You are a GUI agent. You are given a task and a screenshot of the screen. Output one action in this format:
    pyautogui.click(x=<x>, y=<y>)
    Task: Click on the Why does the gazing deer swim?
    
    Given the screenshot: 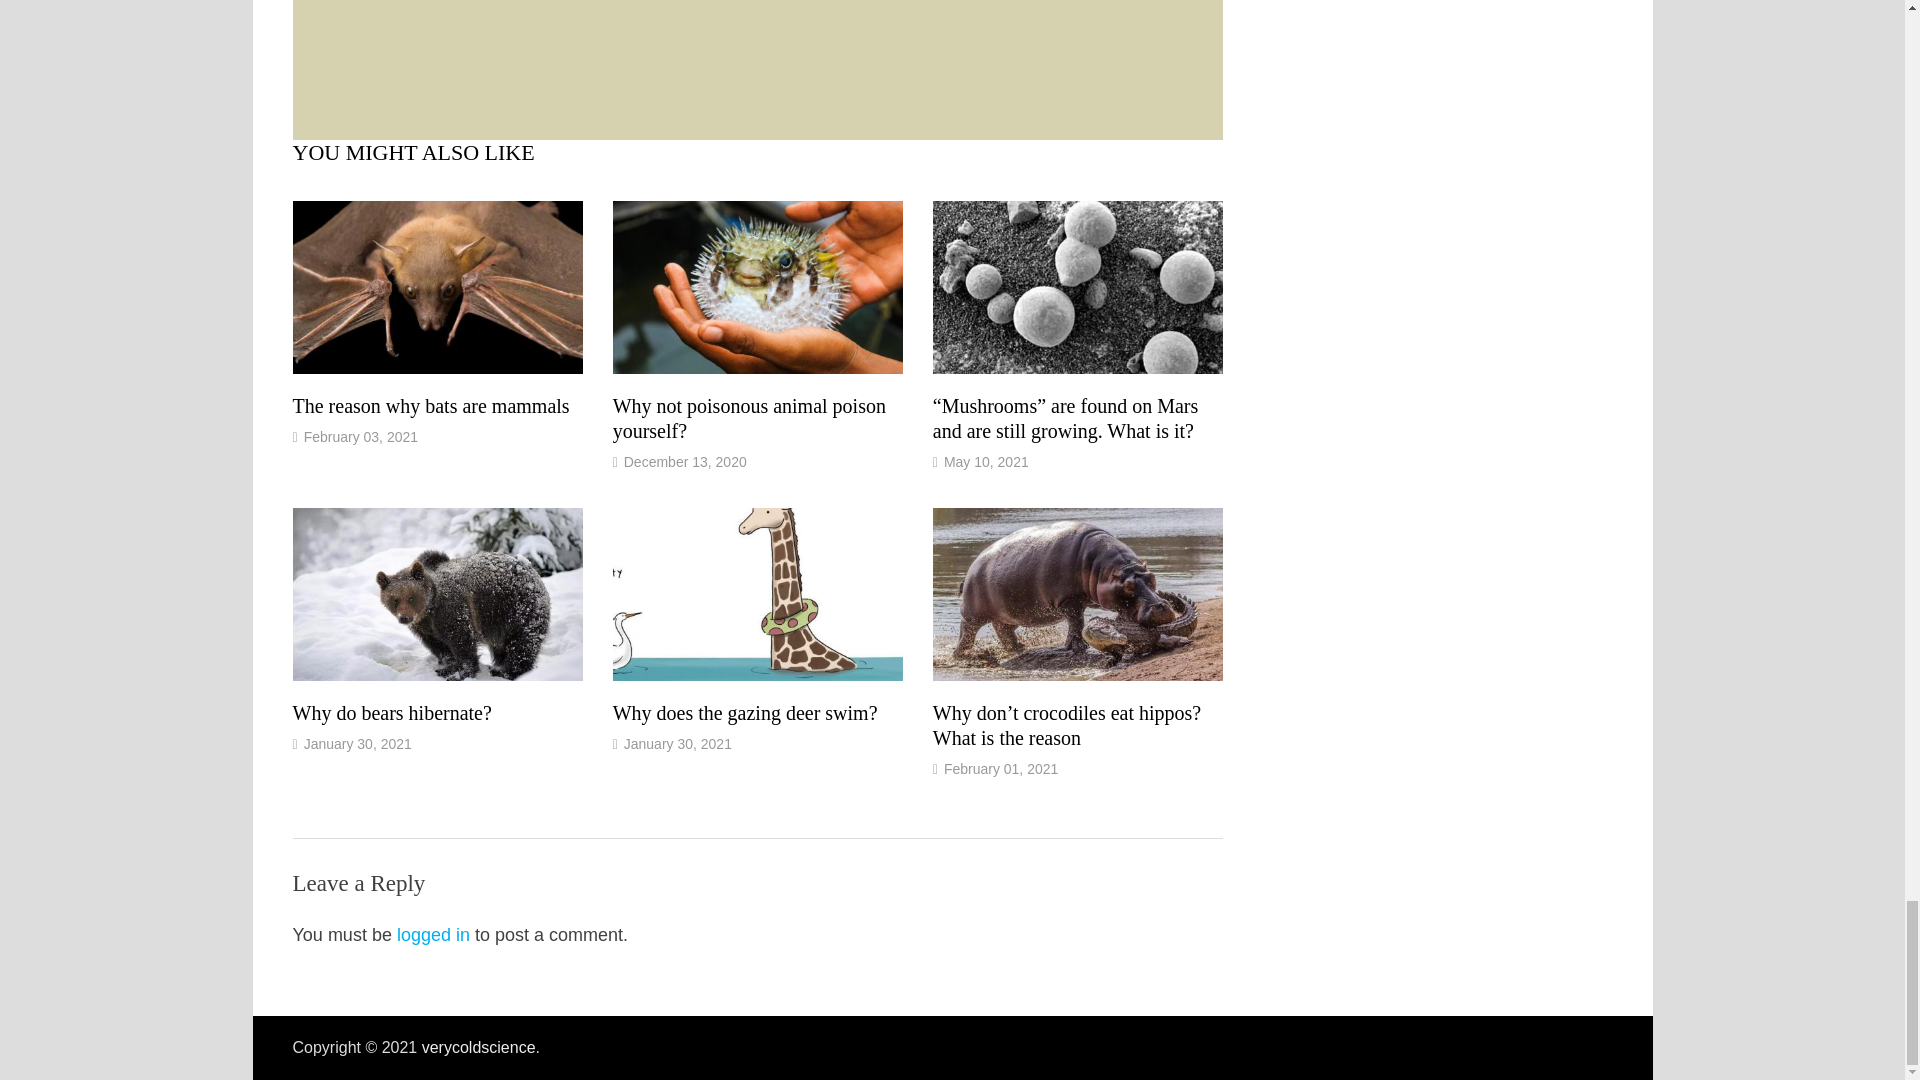 What is the action you would take?
    pyautogui.click(x=744, y=712)
    